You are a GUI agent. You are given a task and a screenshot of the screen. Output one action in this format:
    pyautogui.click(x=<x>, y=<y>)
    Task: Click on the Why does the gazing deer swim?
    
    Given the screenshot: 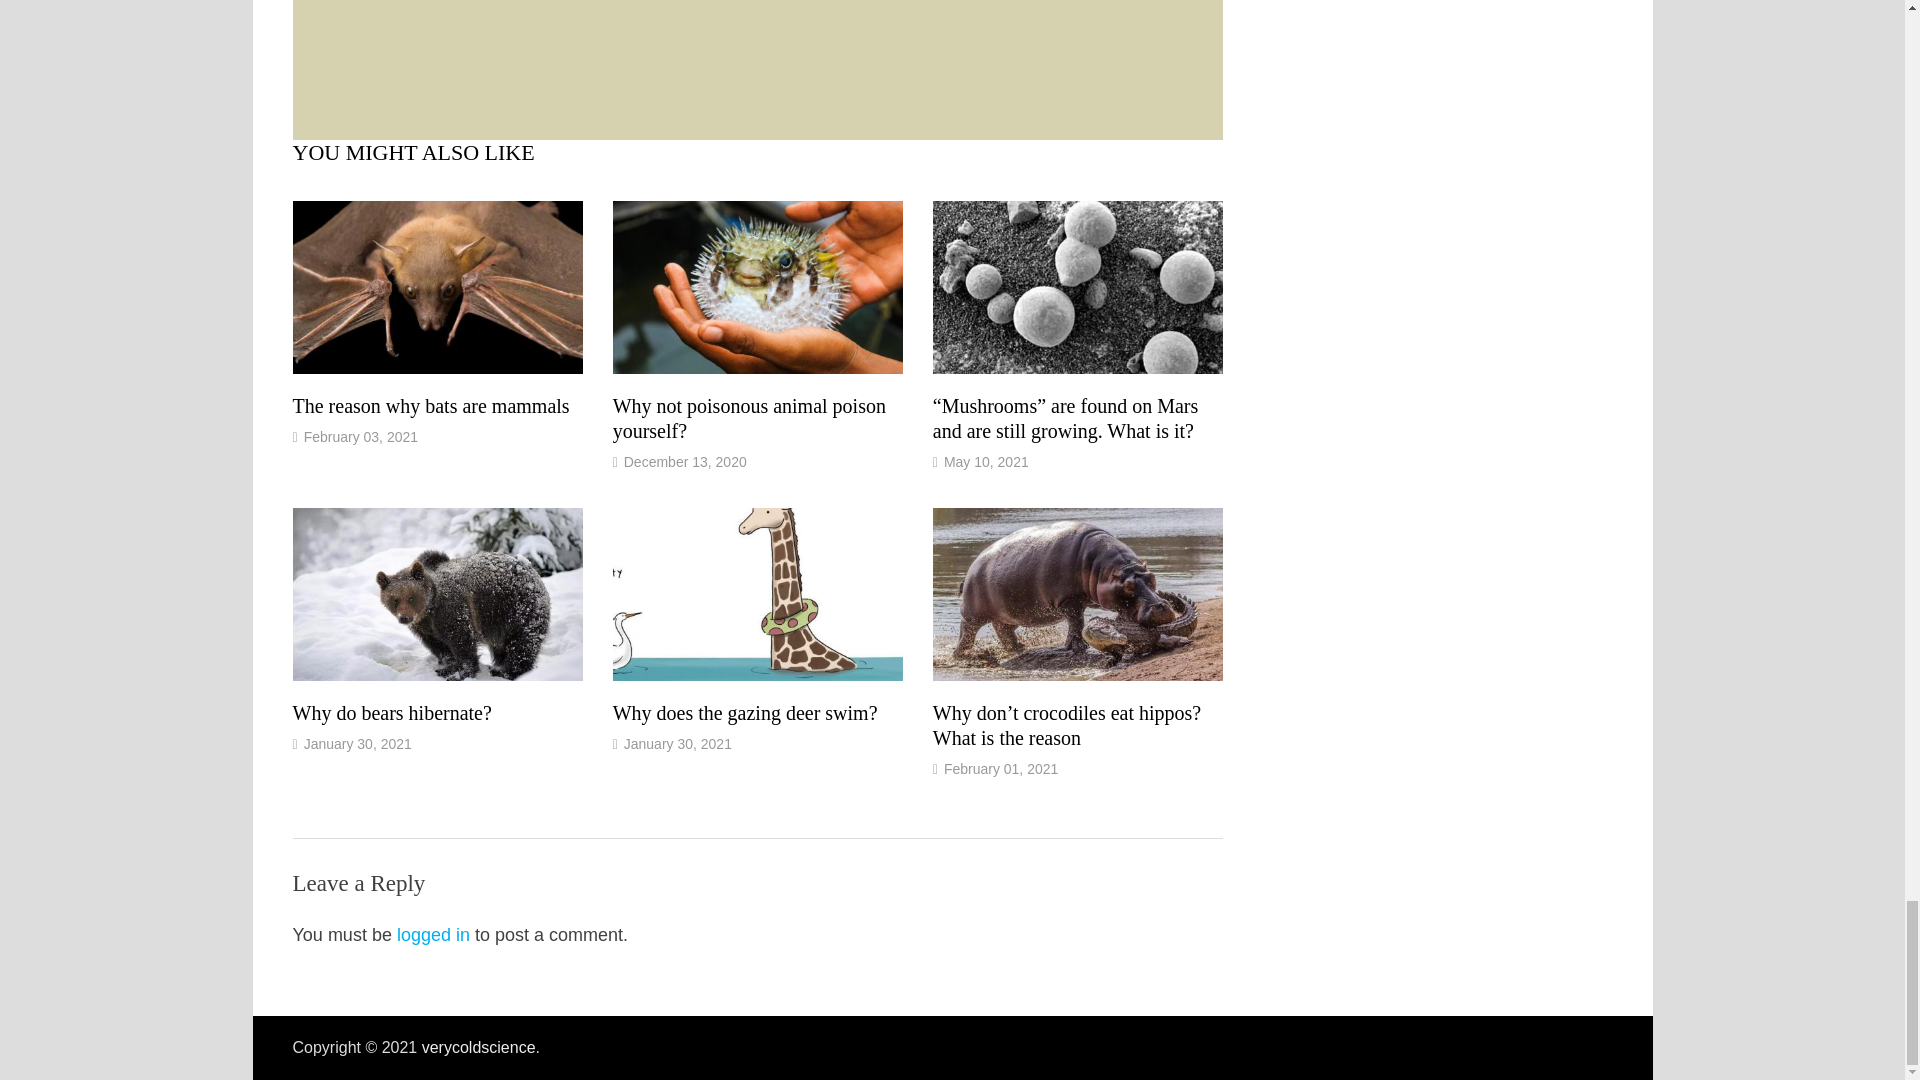 What is the action you would take?
    pyautogui.click(x=744, y=712)
    